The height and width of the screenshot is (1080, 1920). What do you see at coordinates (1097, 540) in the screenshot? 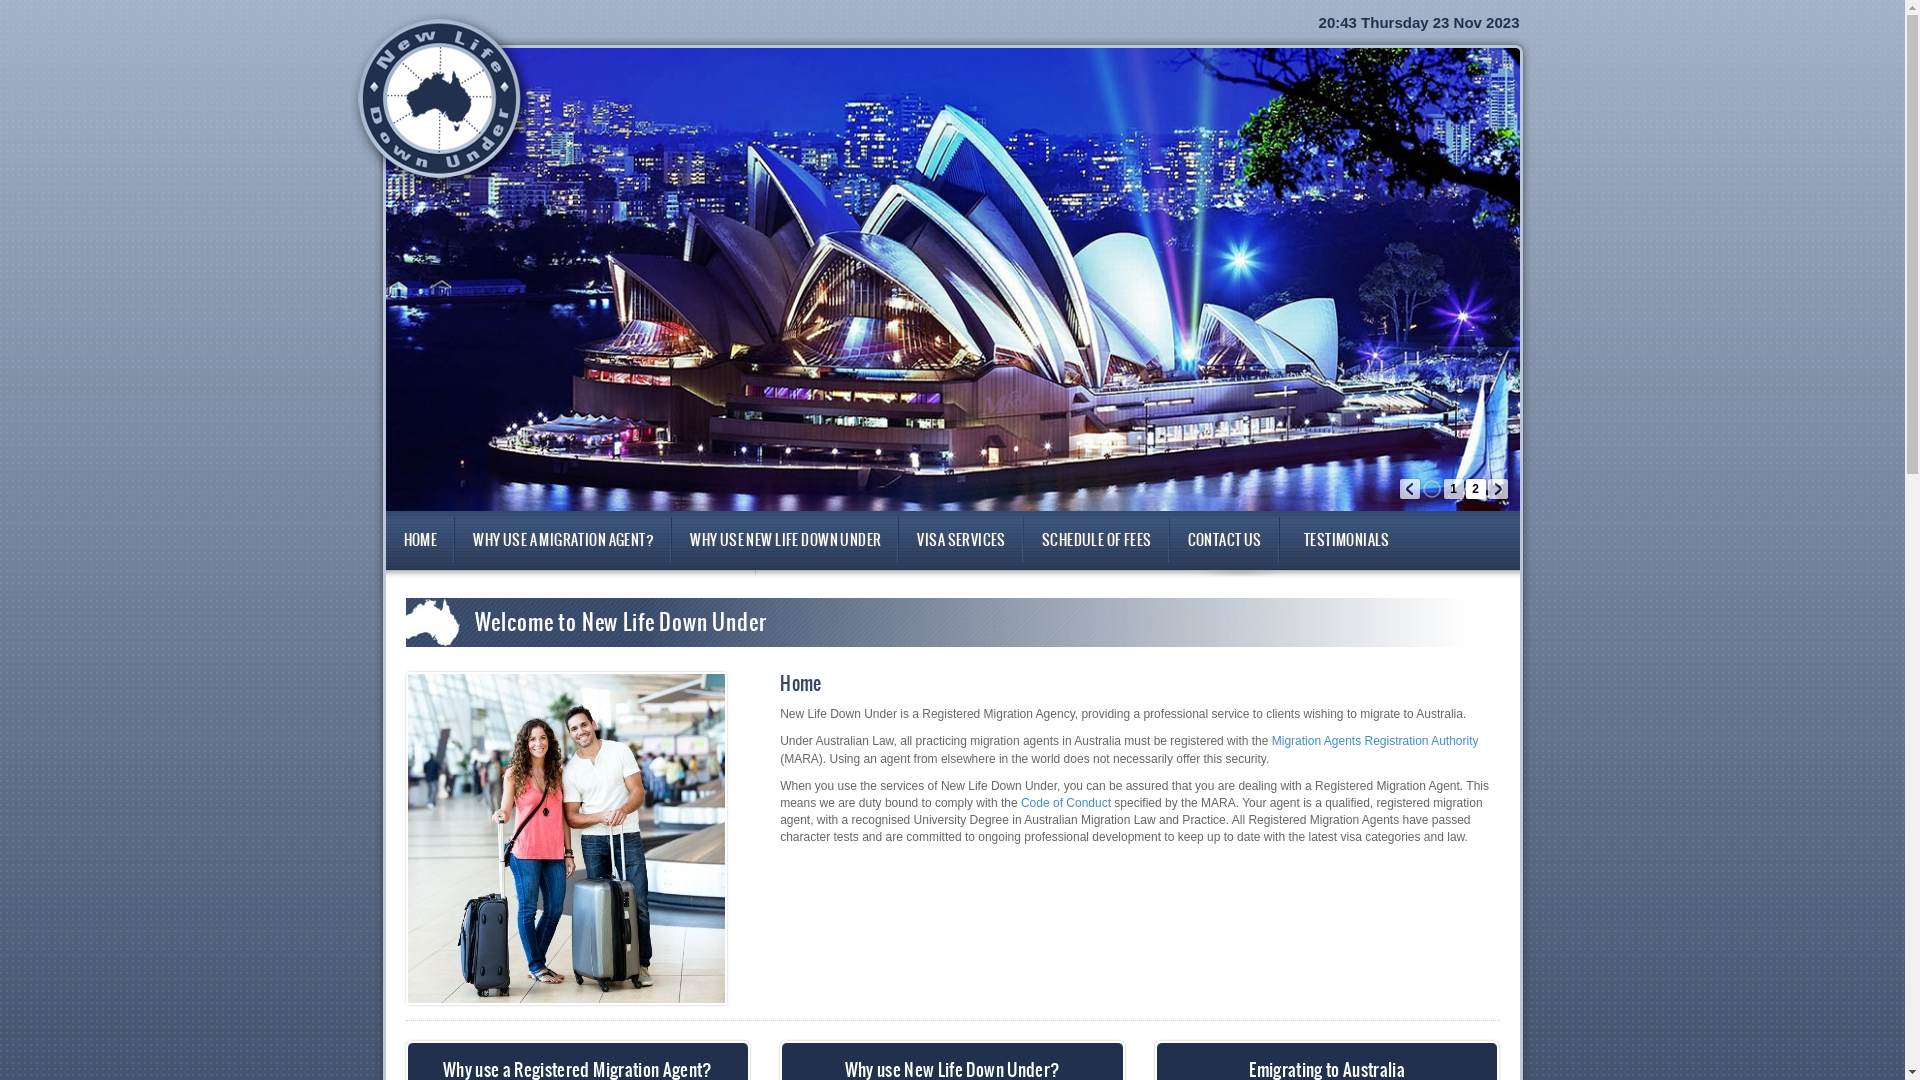
I see `SCHEDULE OF FEES` at bounding box center [1097, 540].